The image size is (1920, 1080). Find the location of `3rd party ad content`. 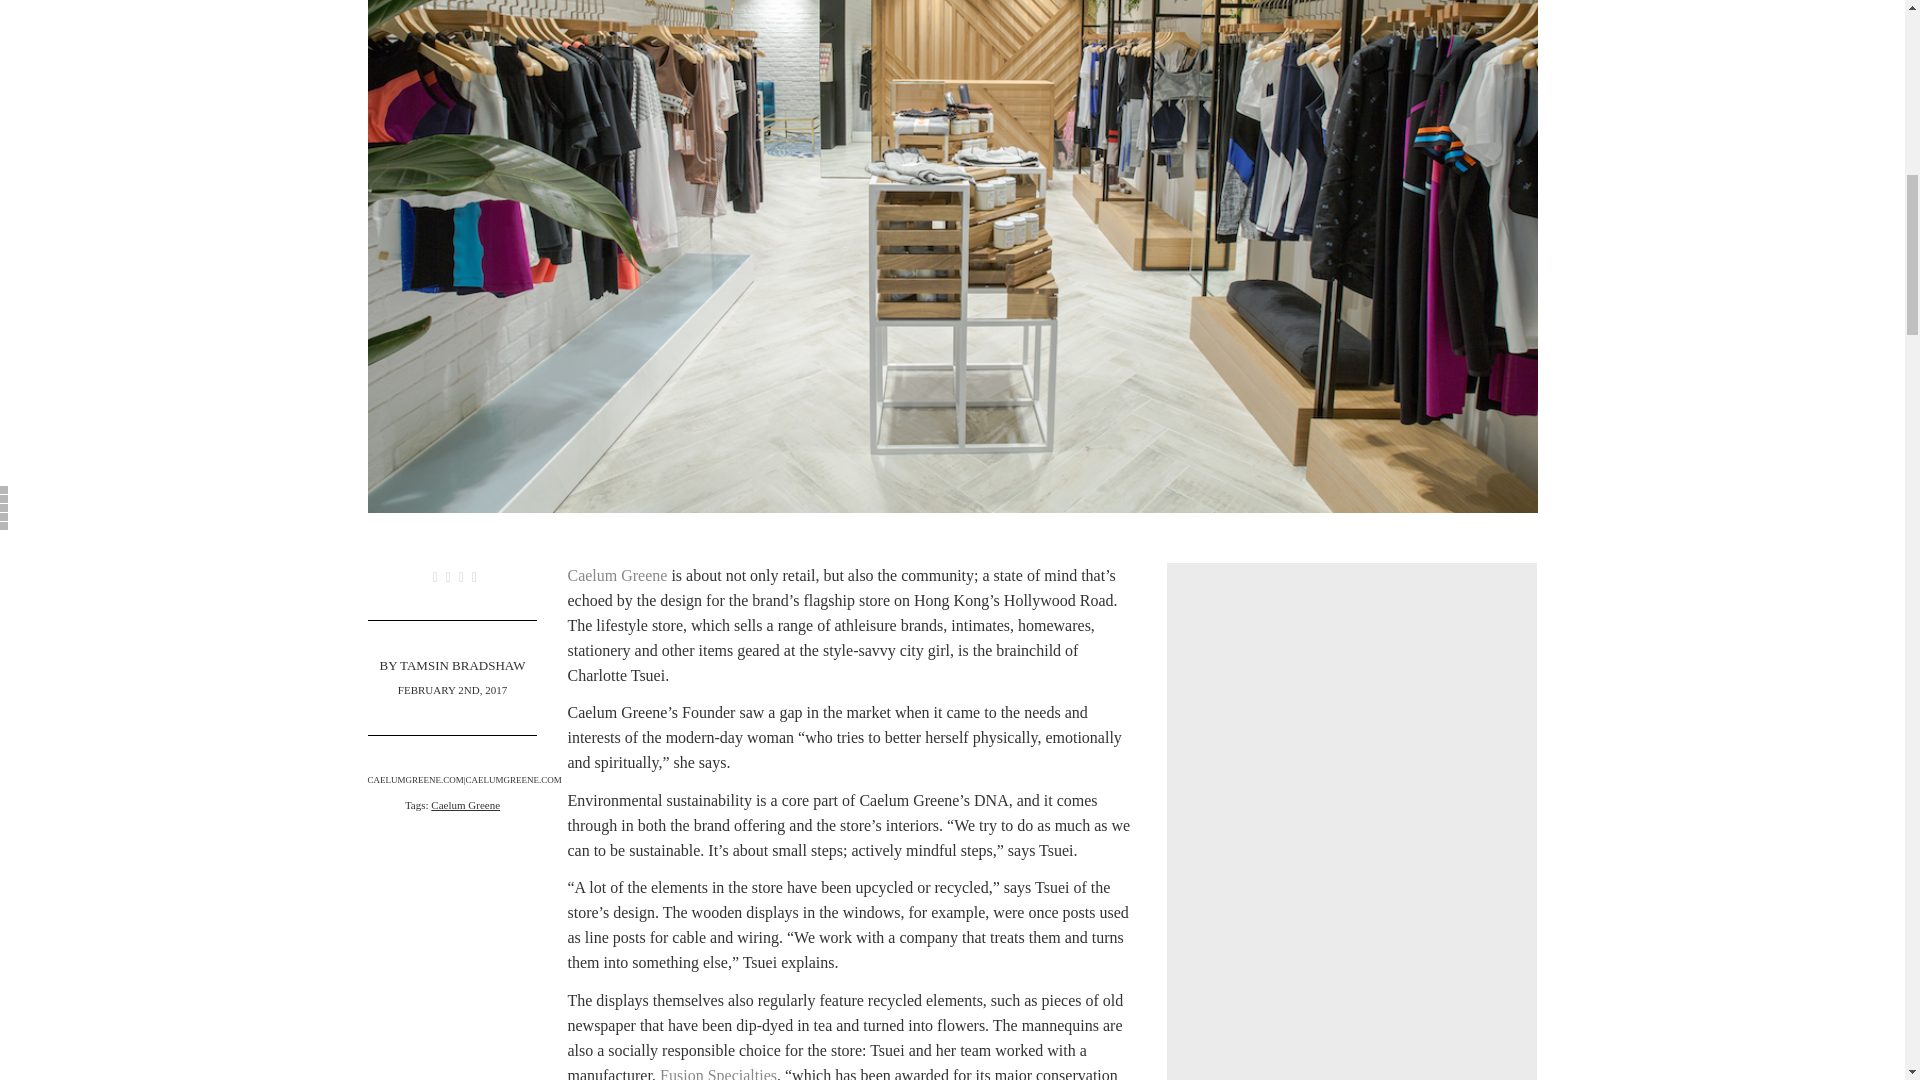

3rd party ad content is located at coordinates (1351, 838).